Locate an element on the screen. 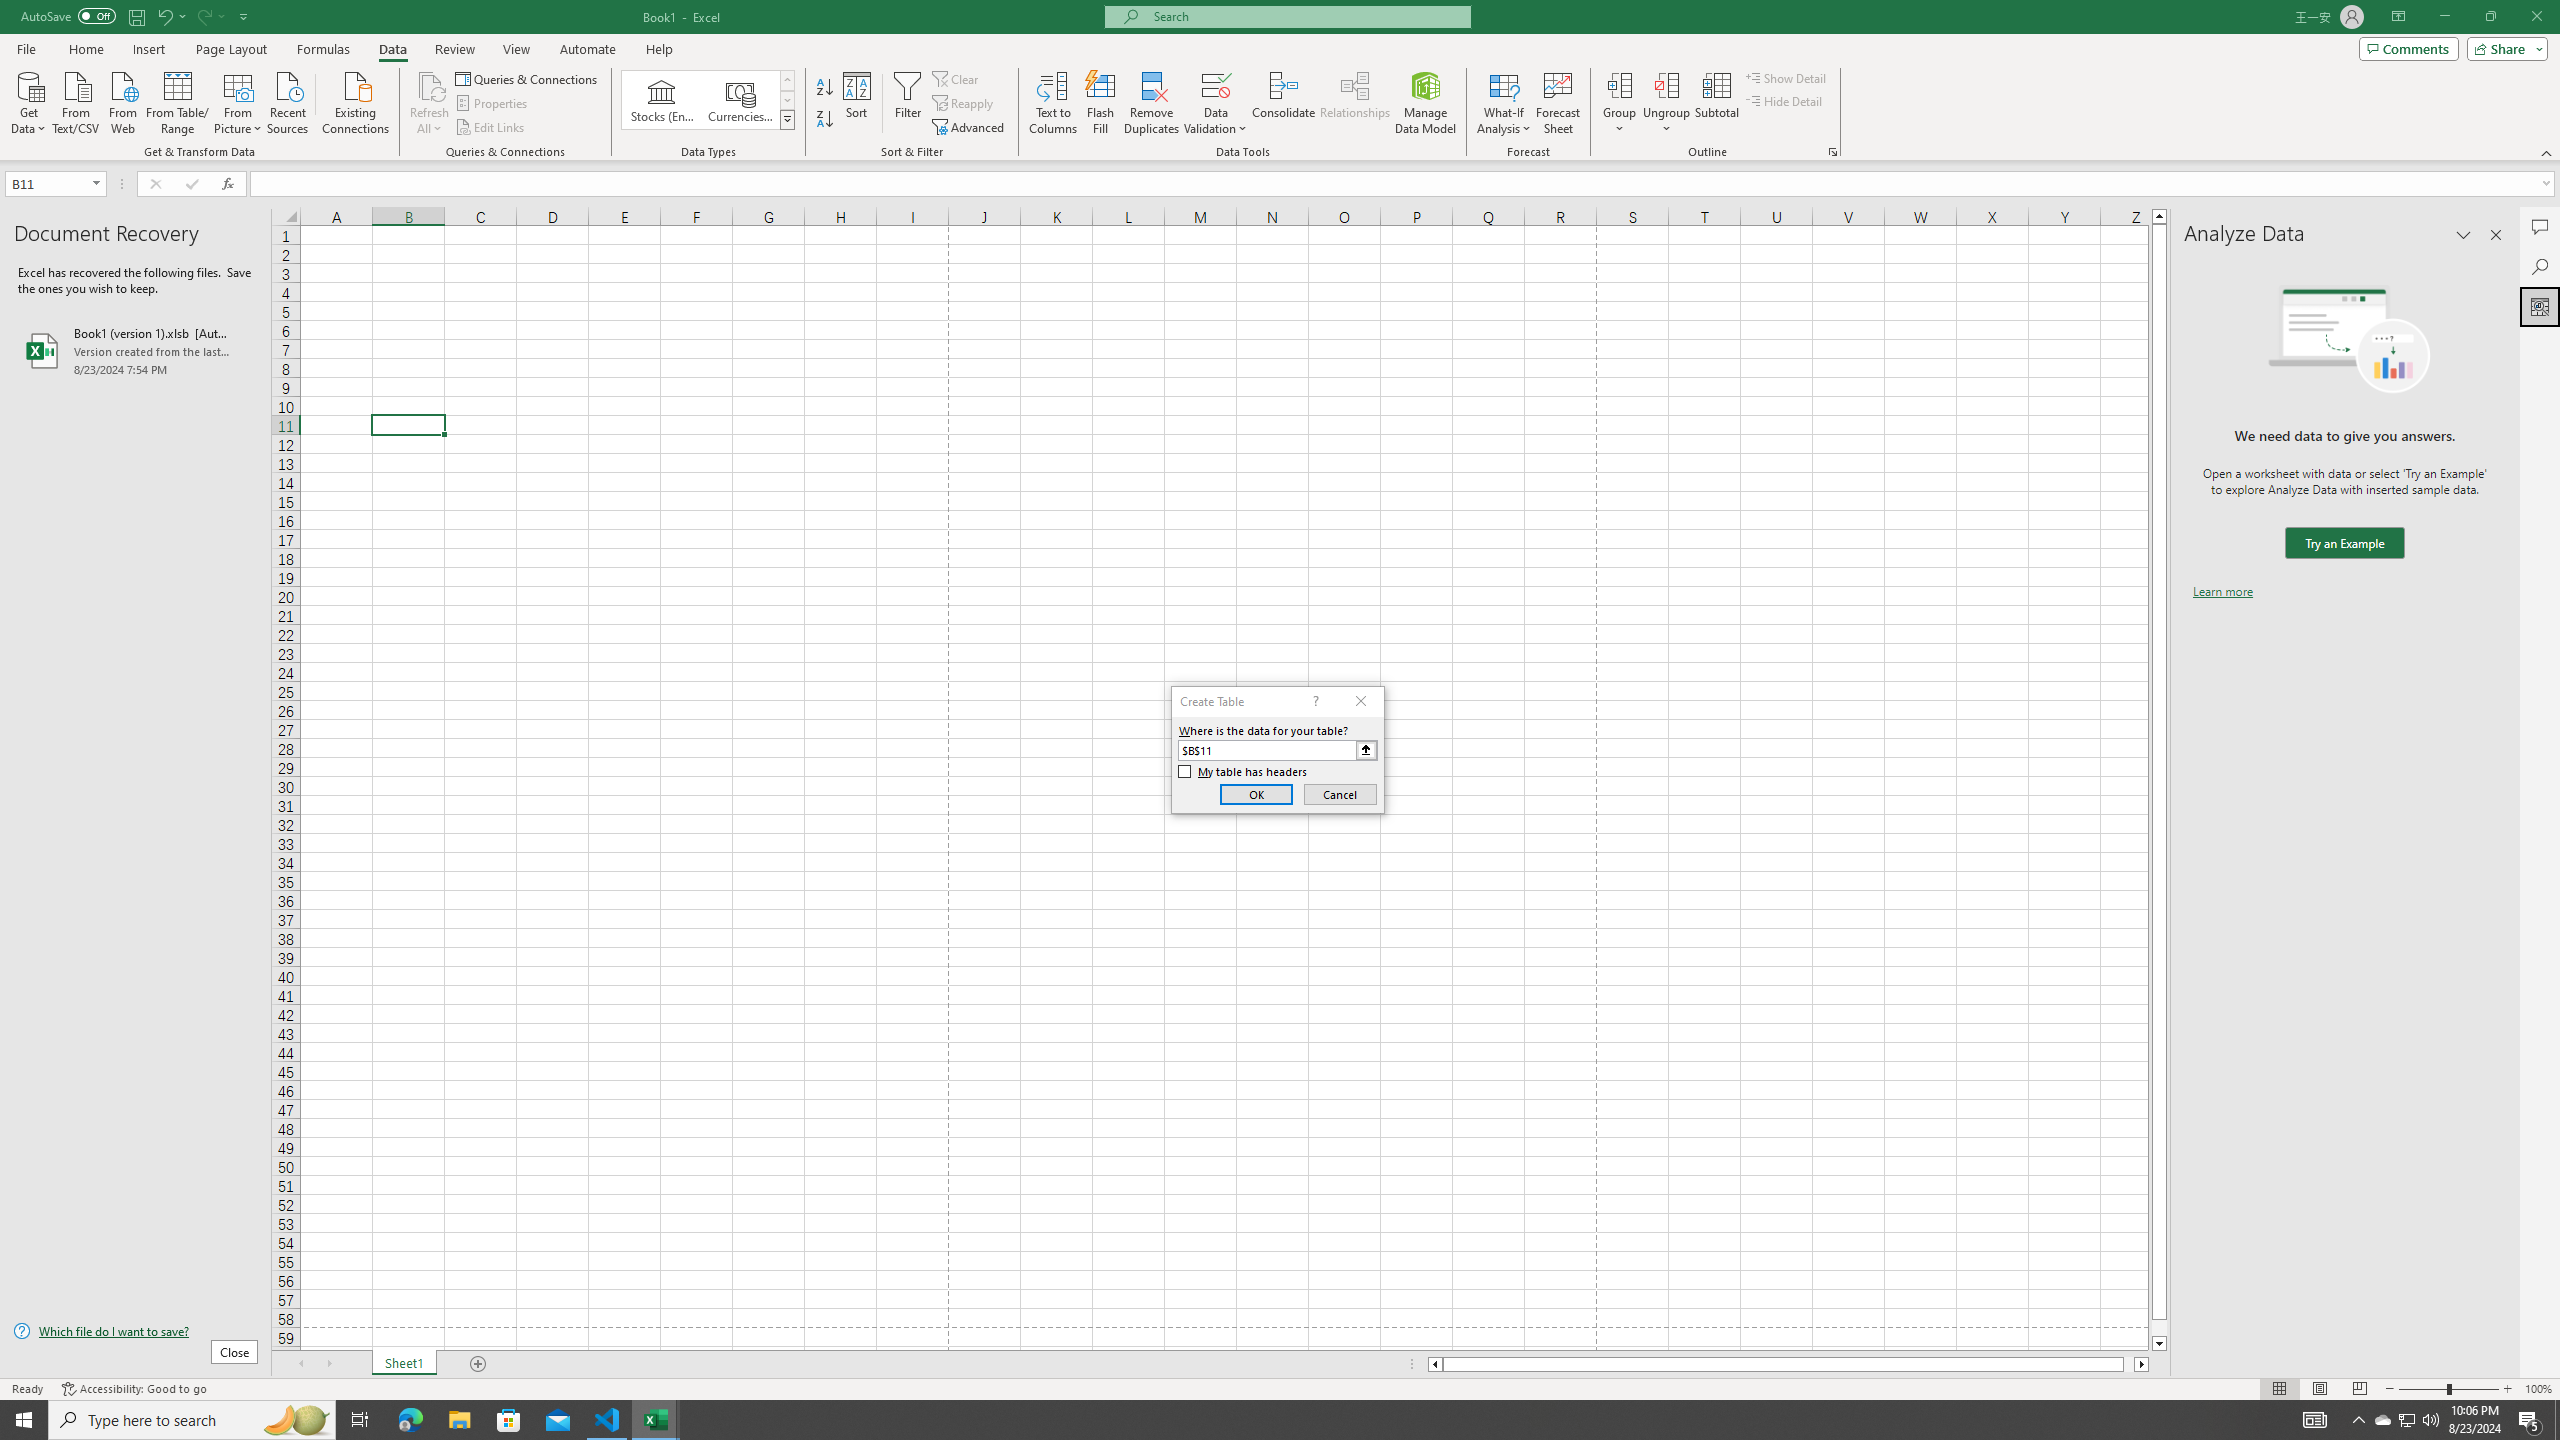 This screenshot has height=1440, width=2560. Filter is located at coordinates (907, 103).